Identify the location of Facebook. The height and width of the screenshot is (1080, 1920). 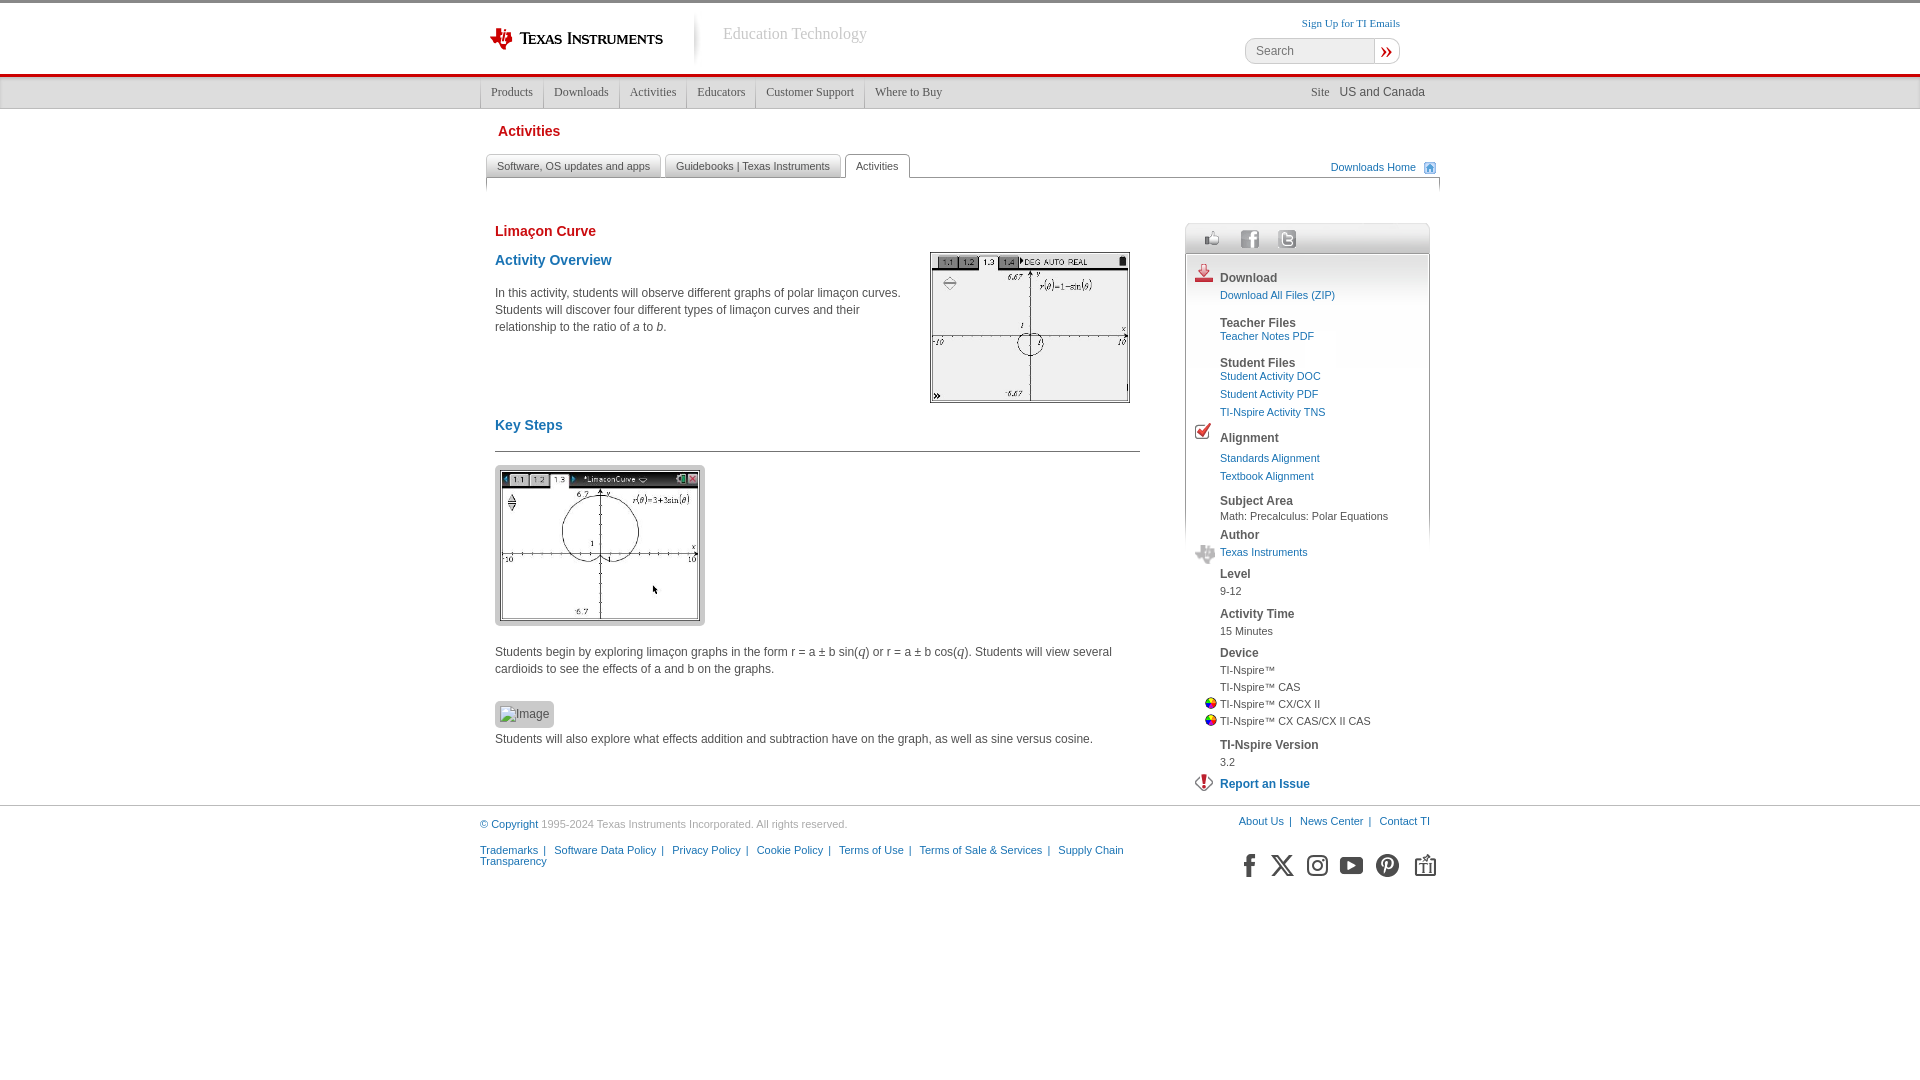
(1248, 861).